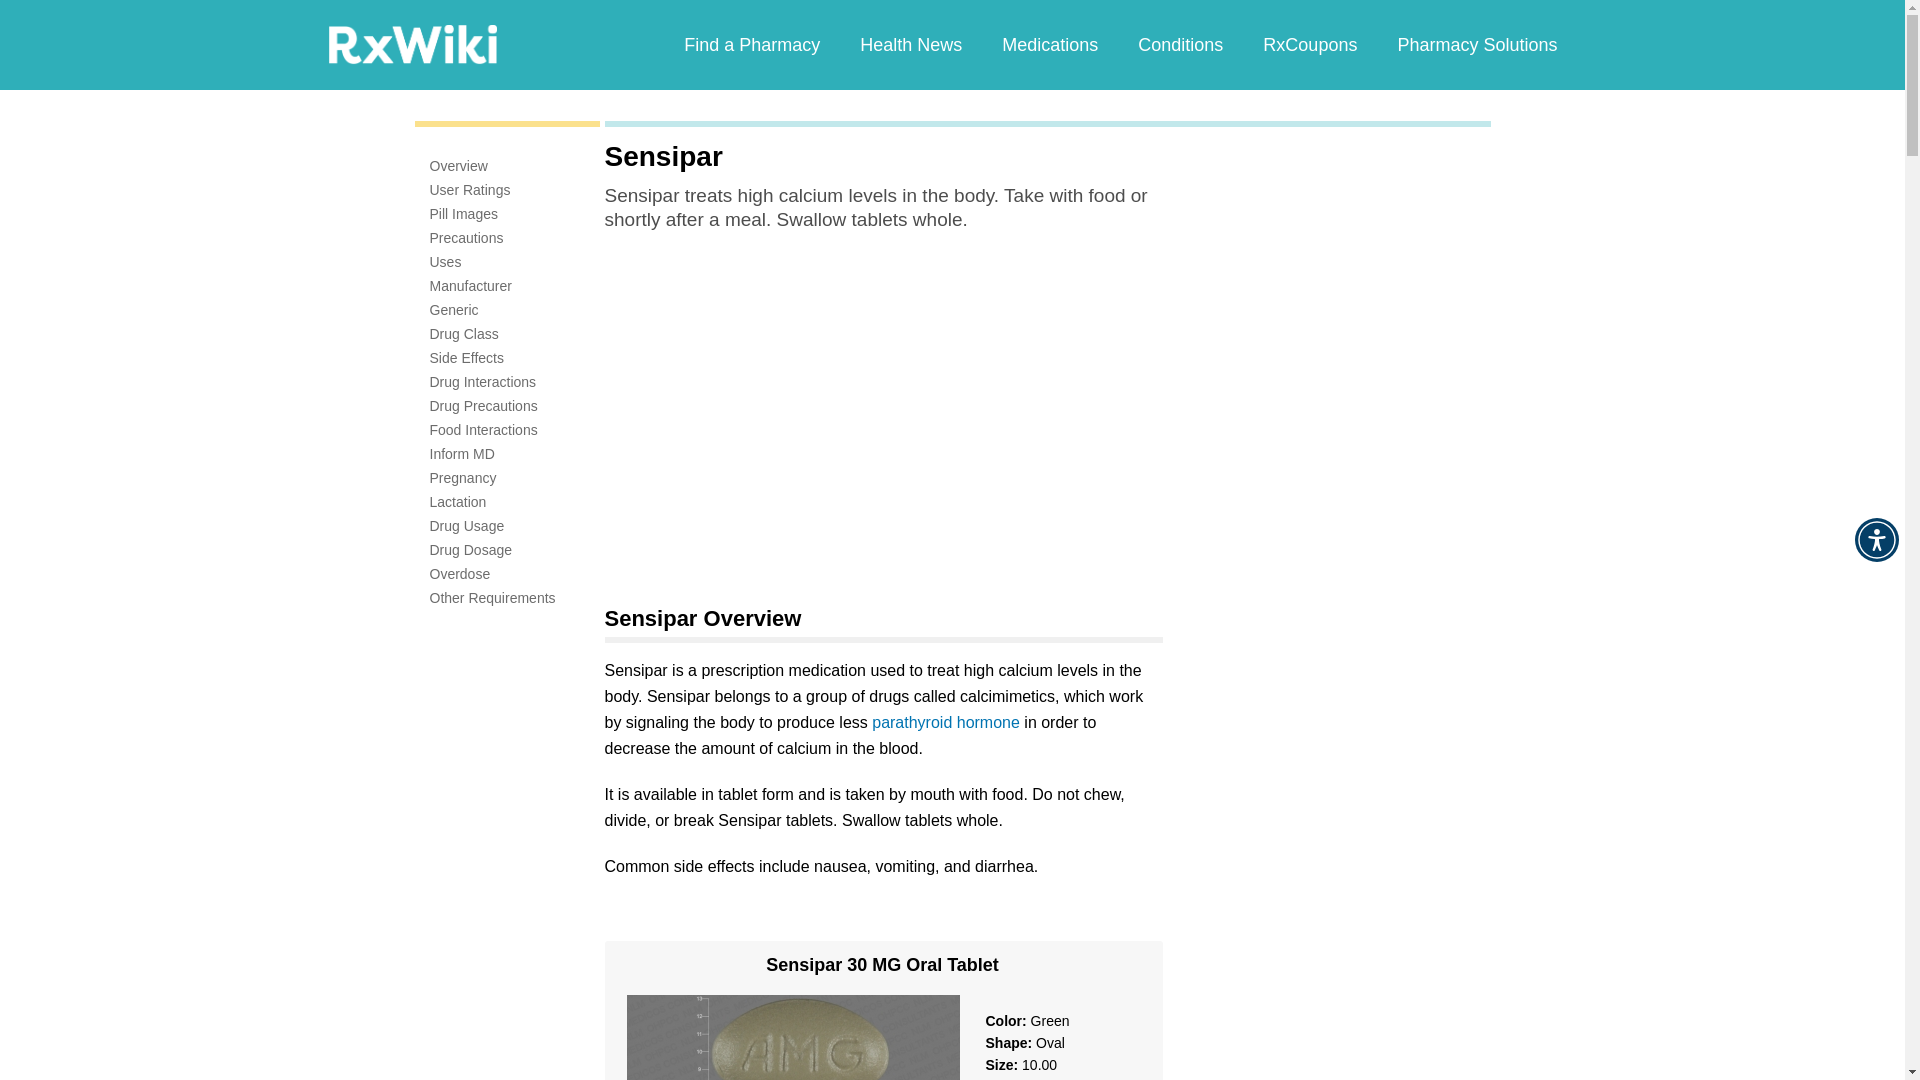 The image size is (1920, 1080). Describe the element at coordinates (1309, 44) in the screenshot. I see `RxCoupons` at that location.